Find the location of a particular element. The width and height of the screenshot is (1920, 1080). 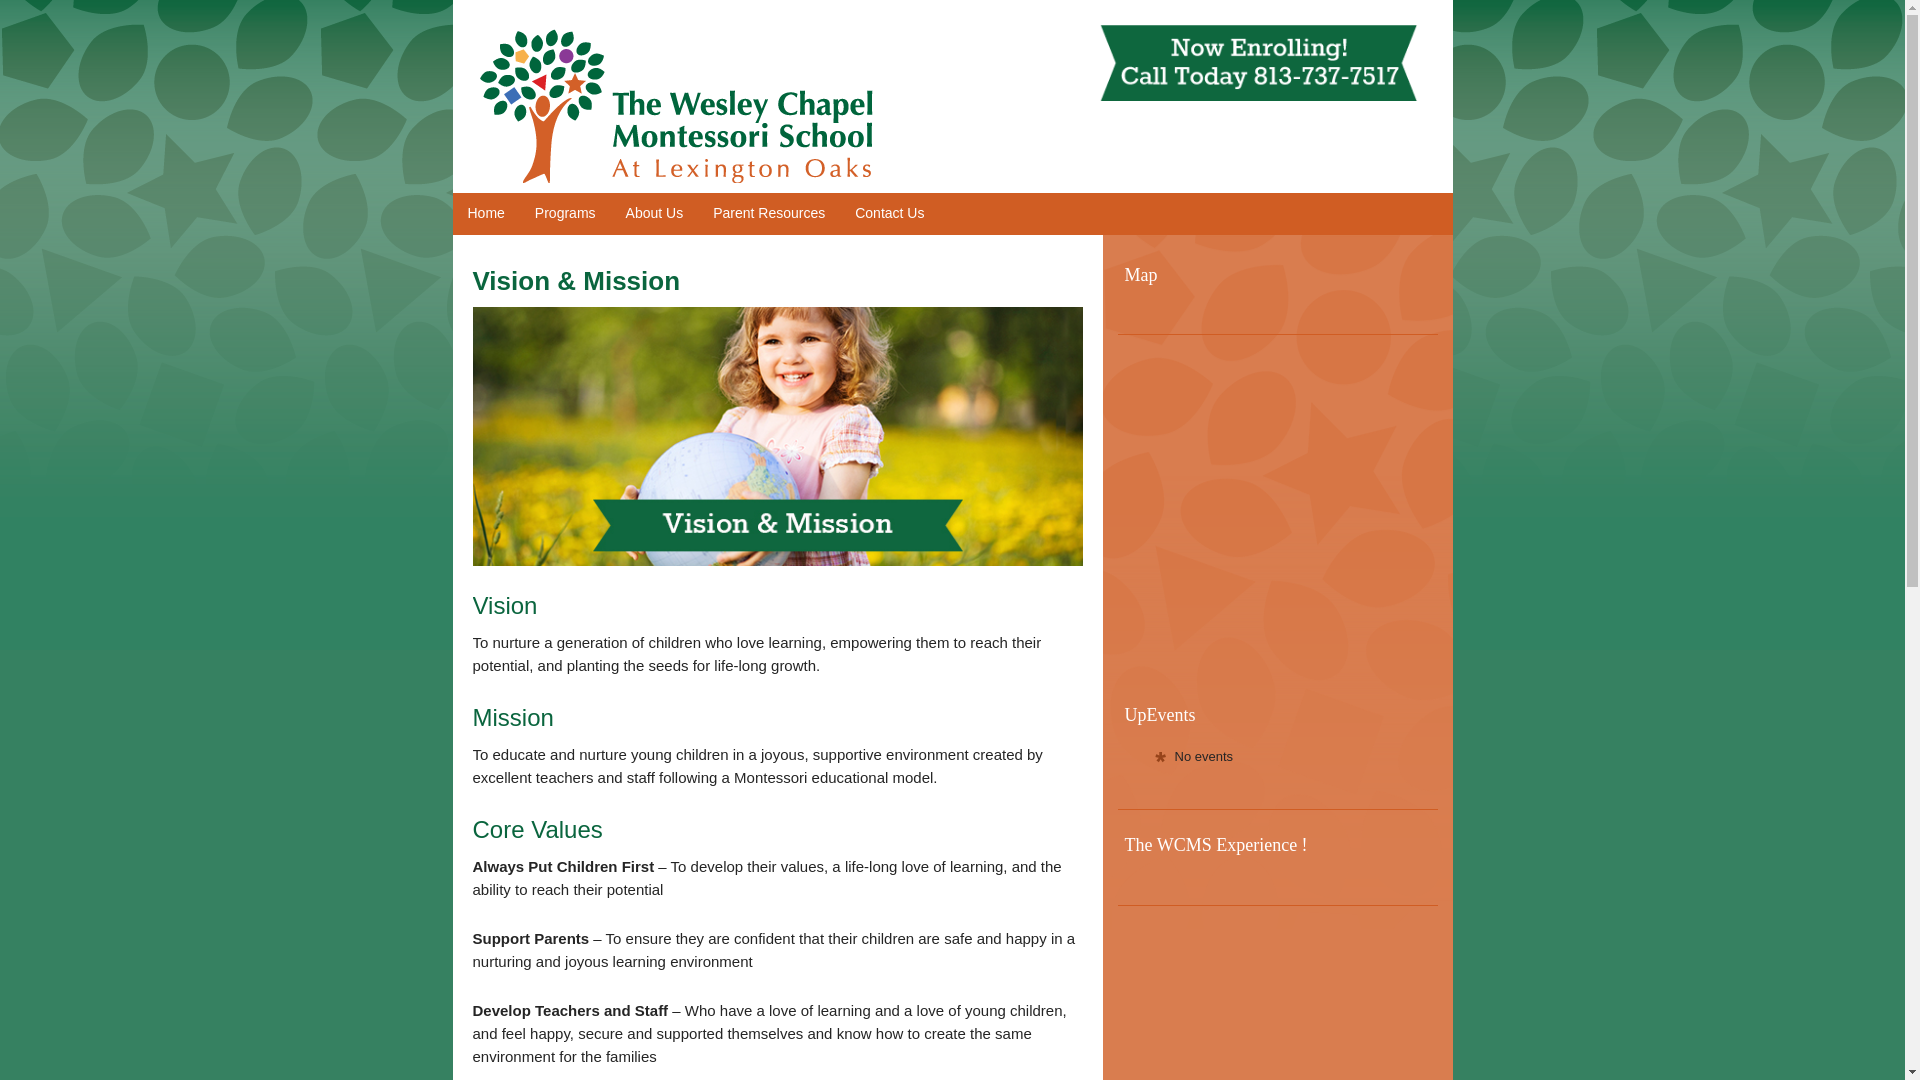

About Us is located at coordinates (654, 214).